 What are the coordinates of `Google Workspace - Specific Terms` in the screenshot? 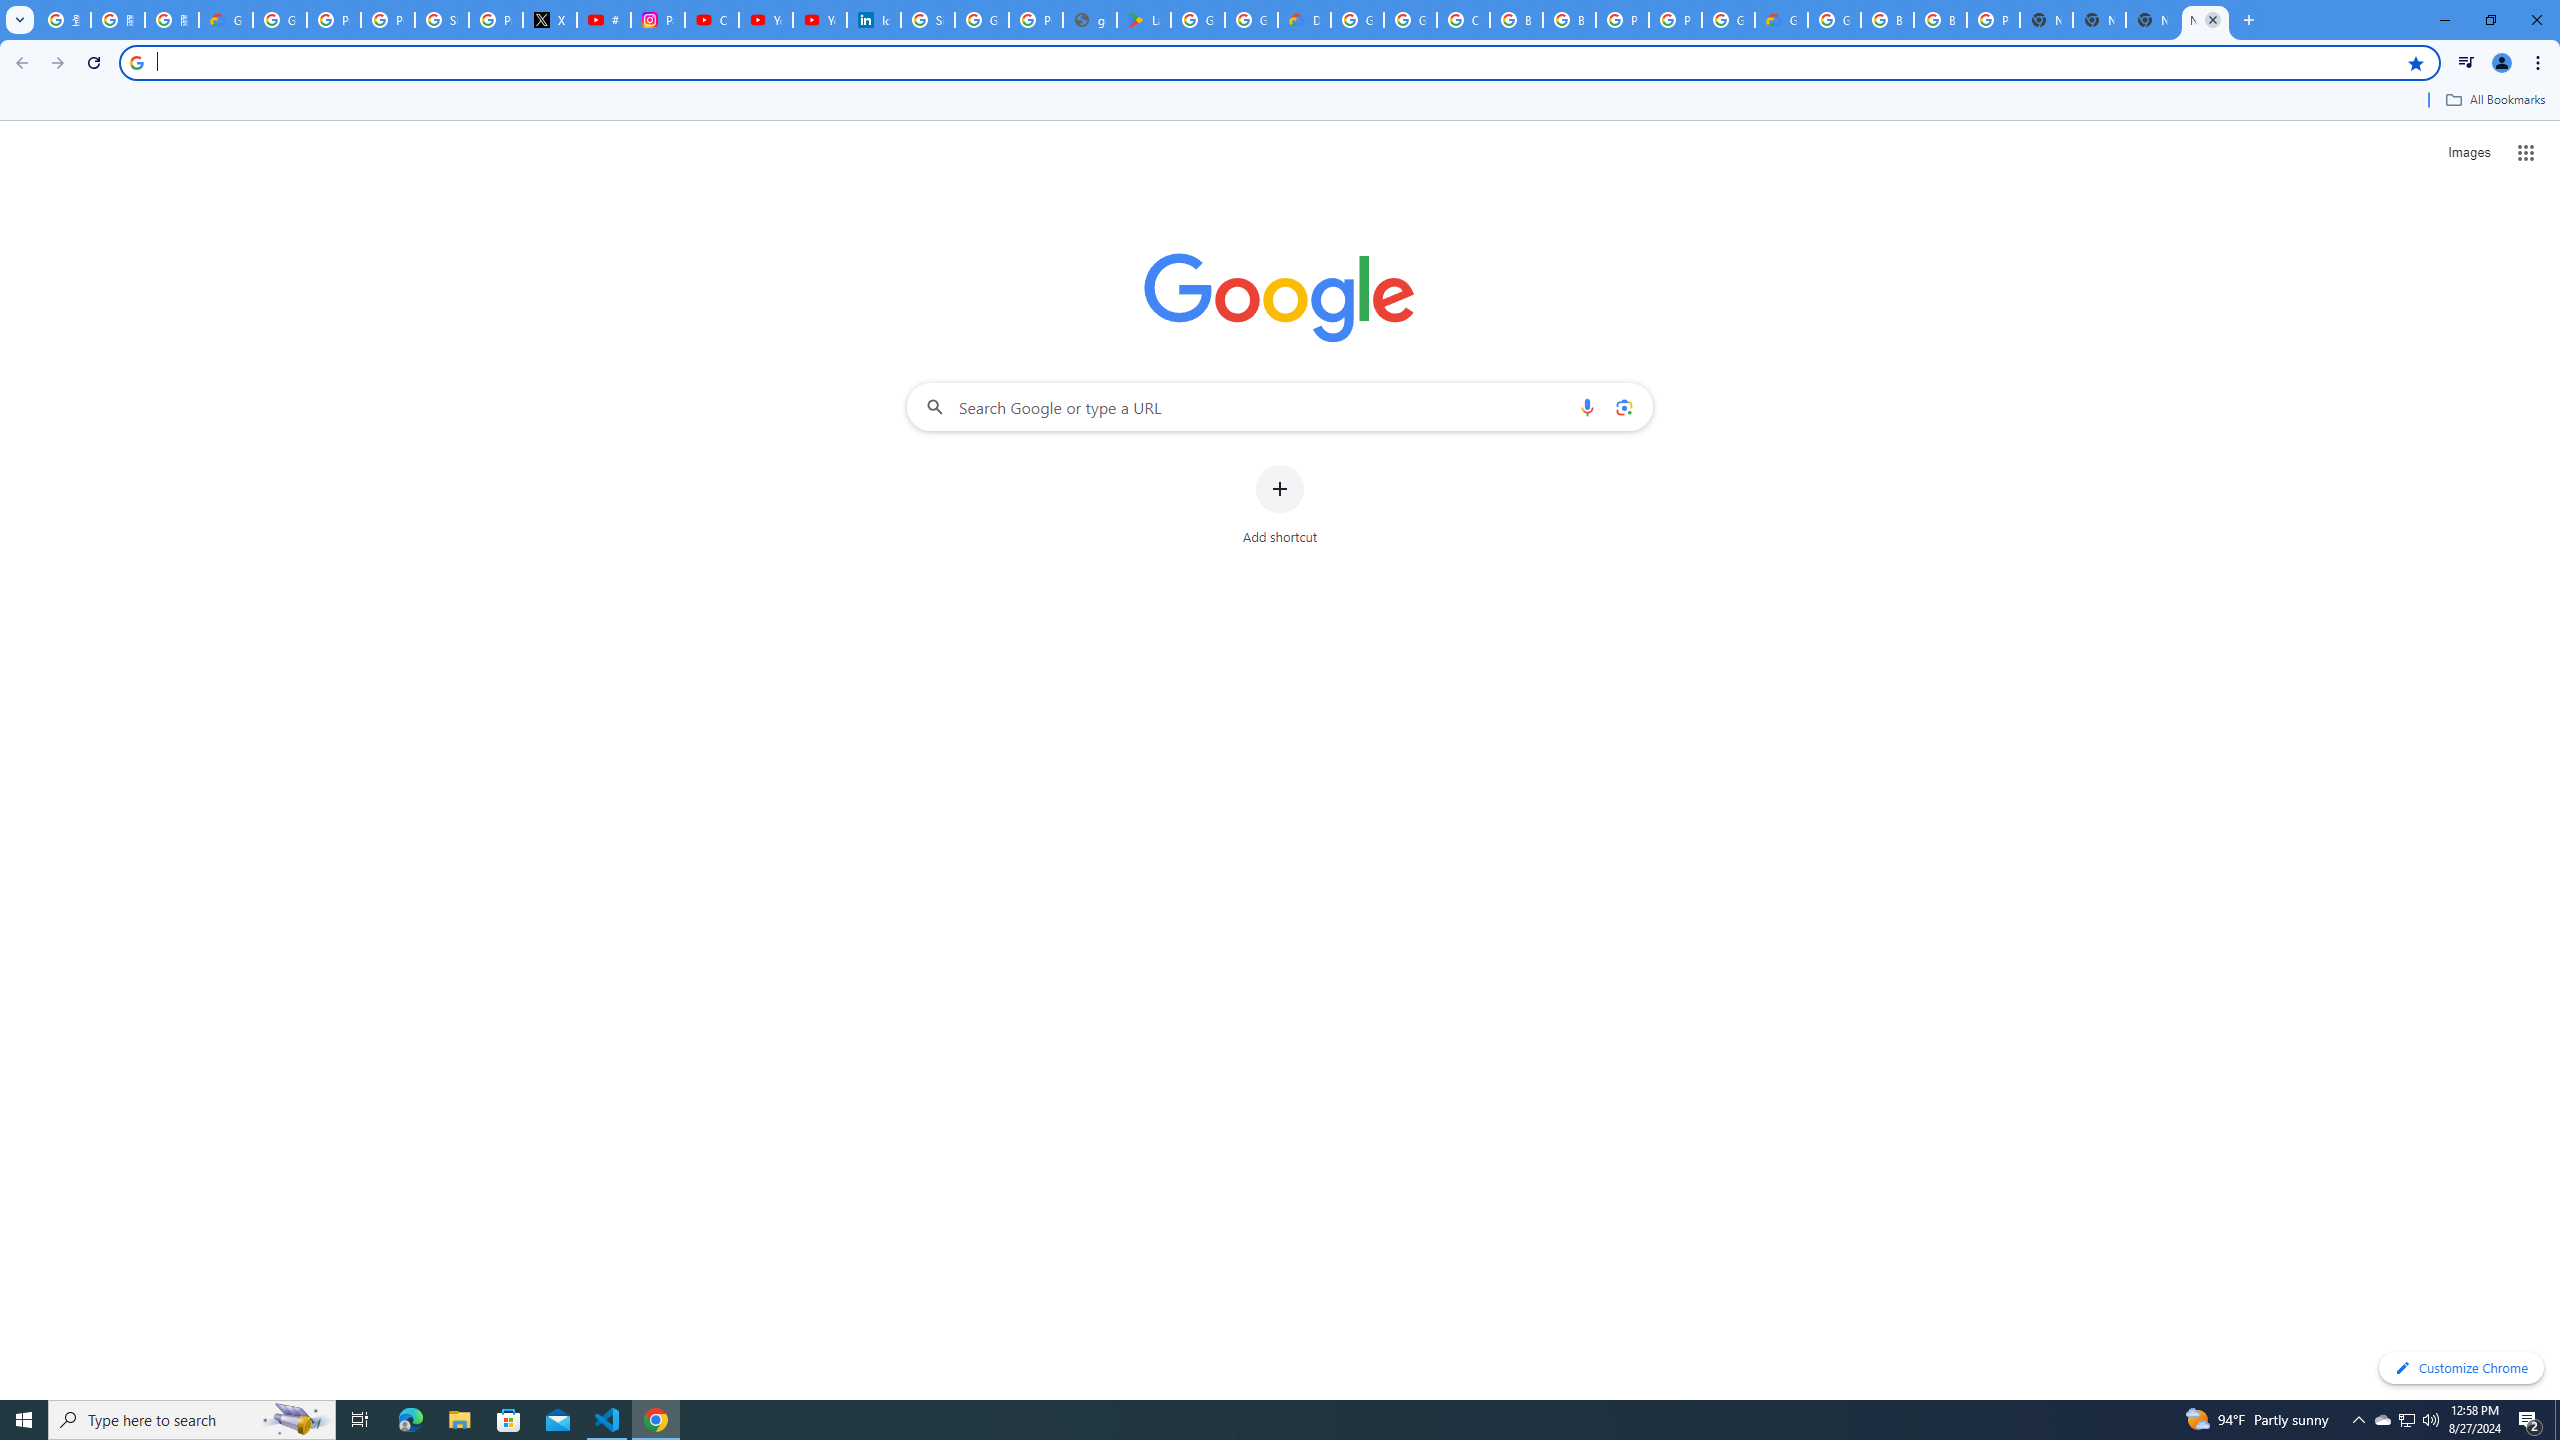 It's located at (1252, 20).